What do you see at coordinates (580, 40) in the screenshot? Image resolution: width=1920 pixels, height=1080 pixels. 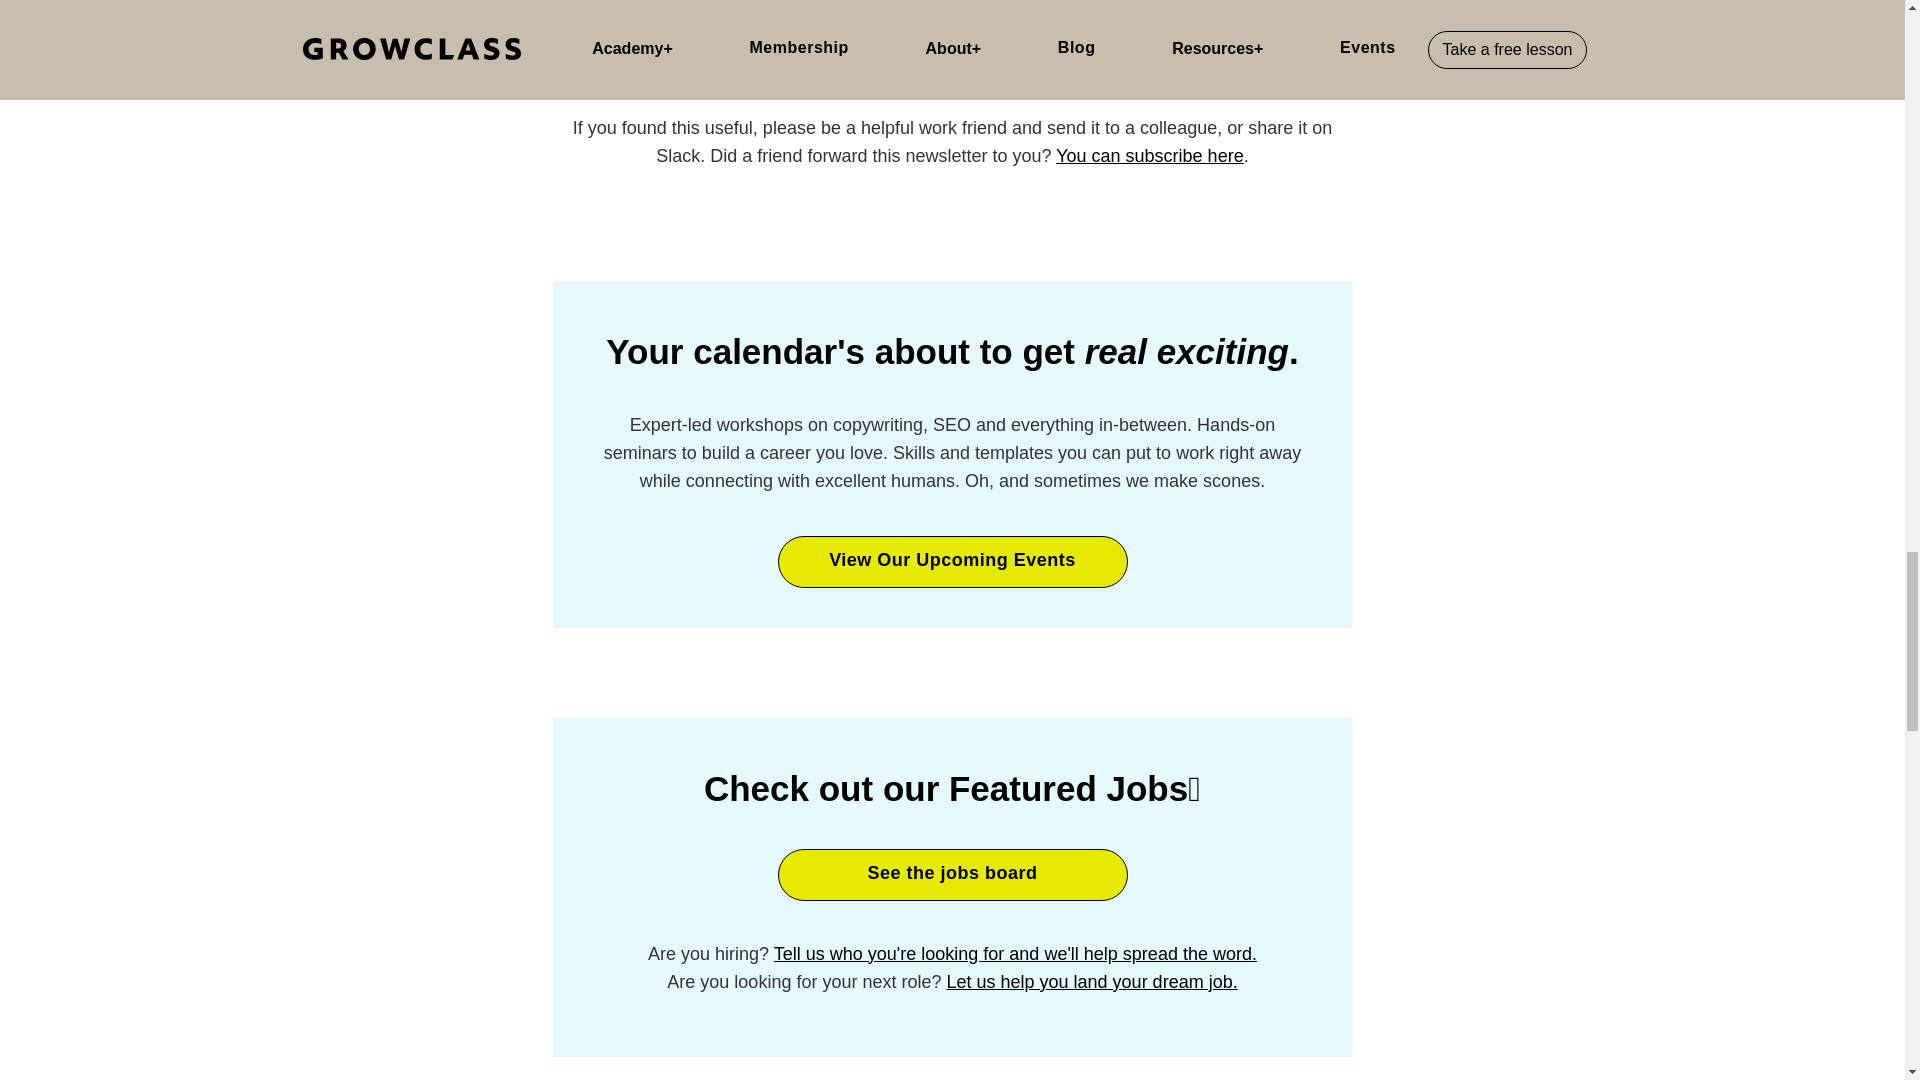 I see `Source` at bounding box center [580, 40].